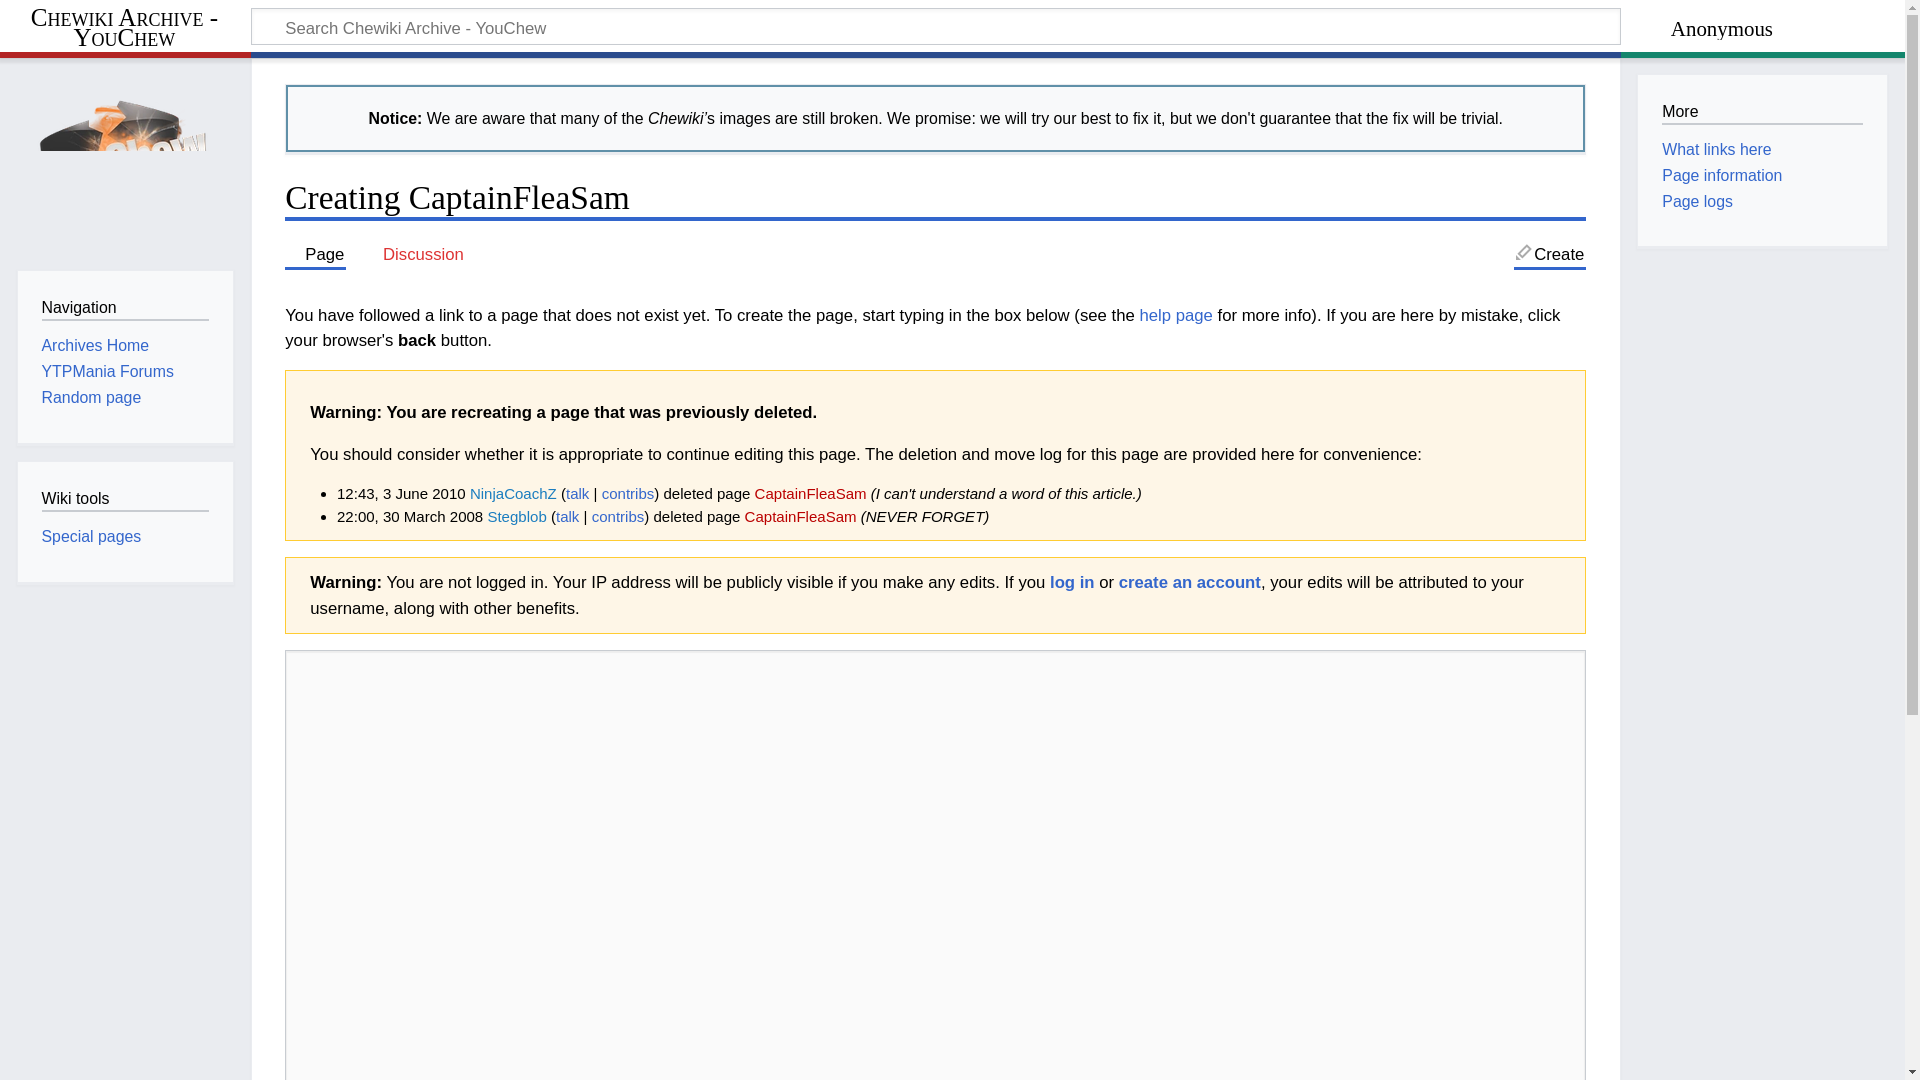 This screenshot has height=1080, width=1920. Describe the element at coordinates (1722, 175) in the screenshot. I see `Page information` at that location.